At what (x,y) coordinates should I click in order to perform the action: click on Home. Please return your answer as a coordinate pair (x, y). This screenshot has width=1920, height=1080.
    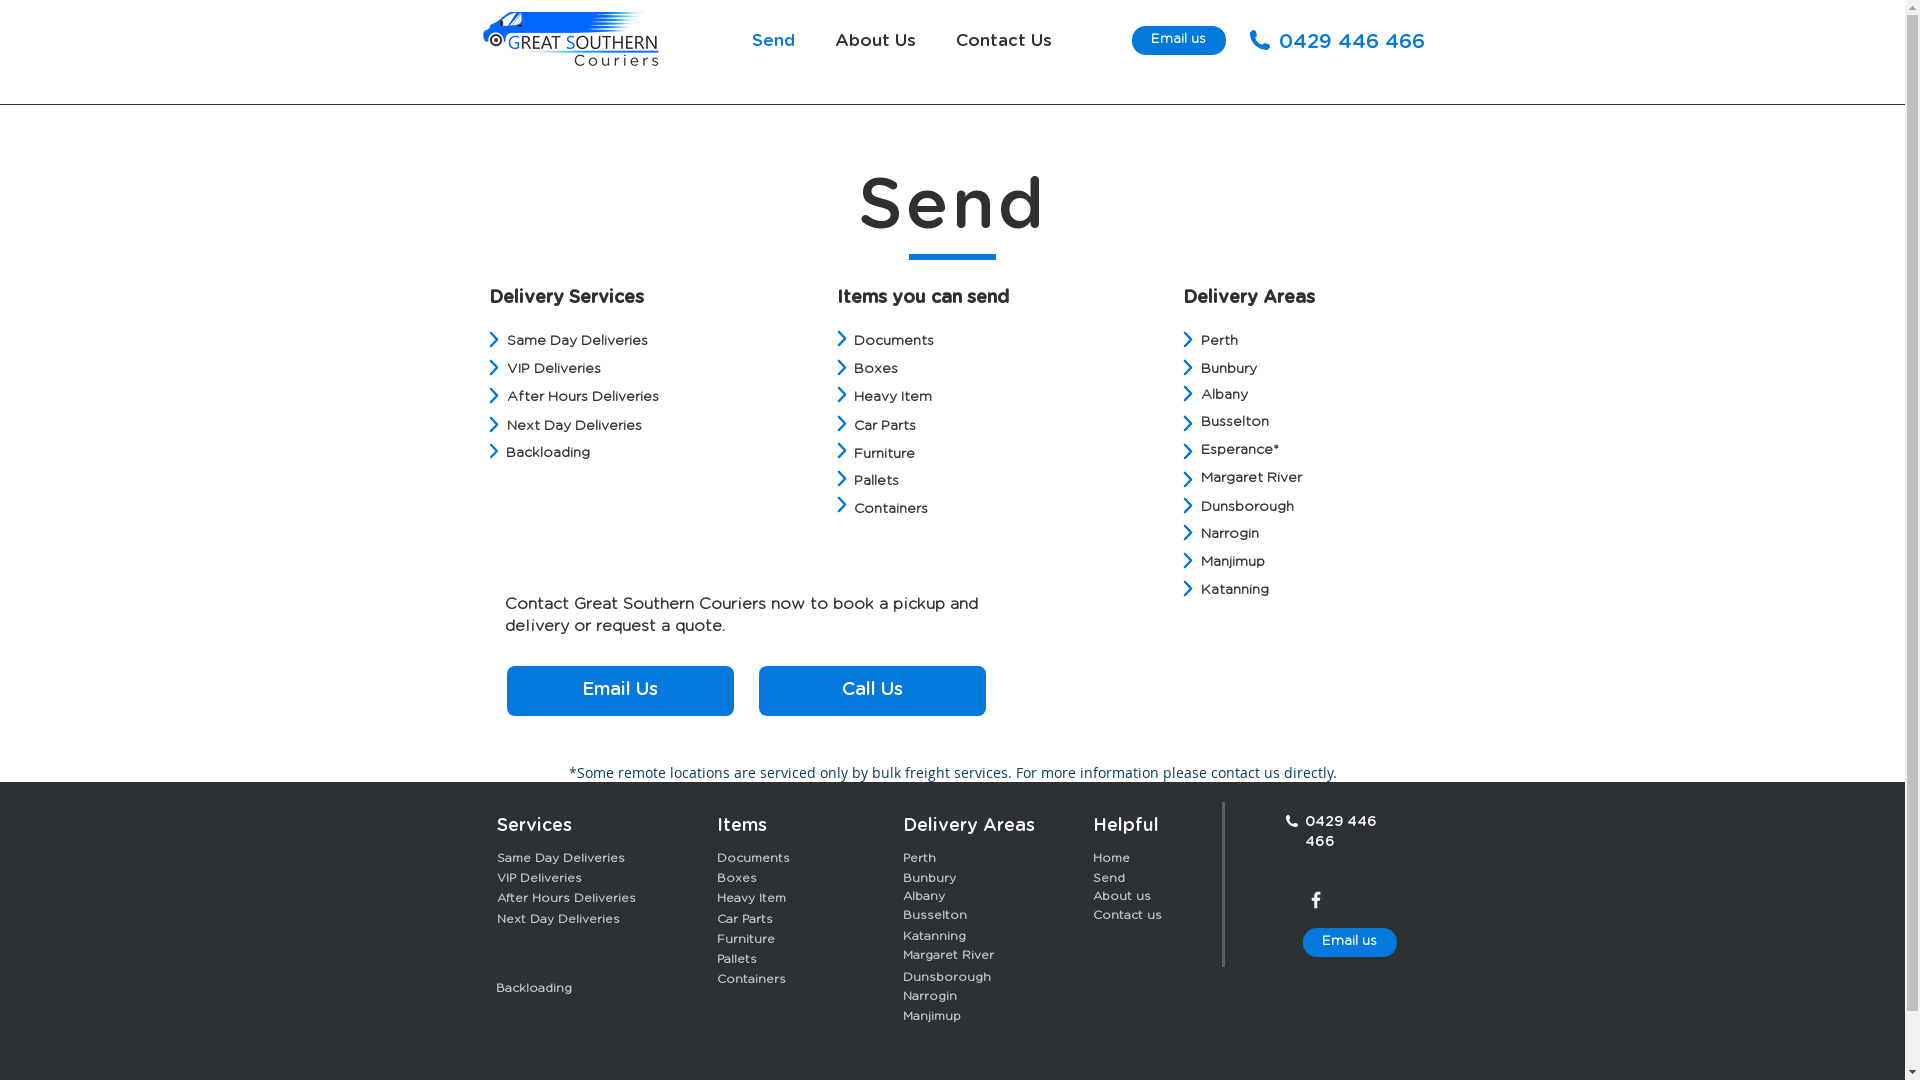
    Looking at the image, I should click on (1110, 857).